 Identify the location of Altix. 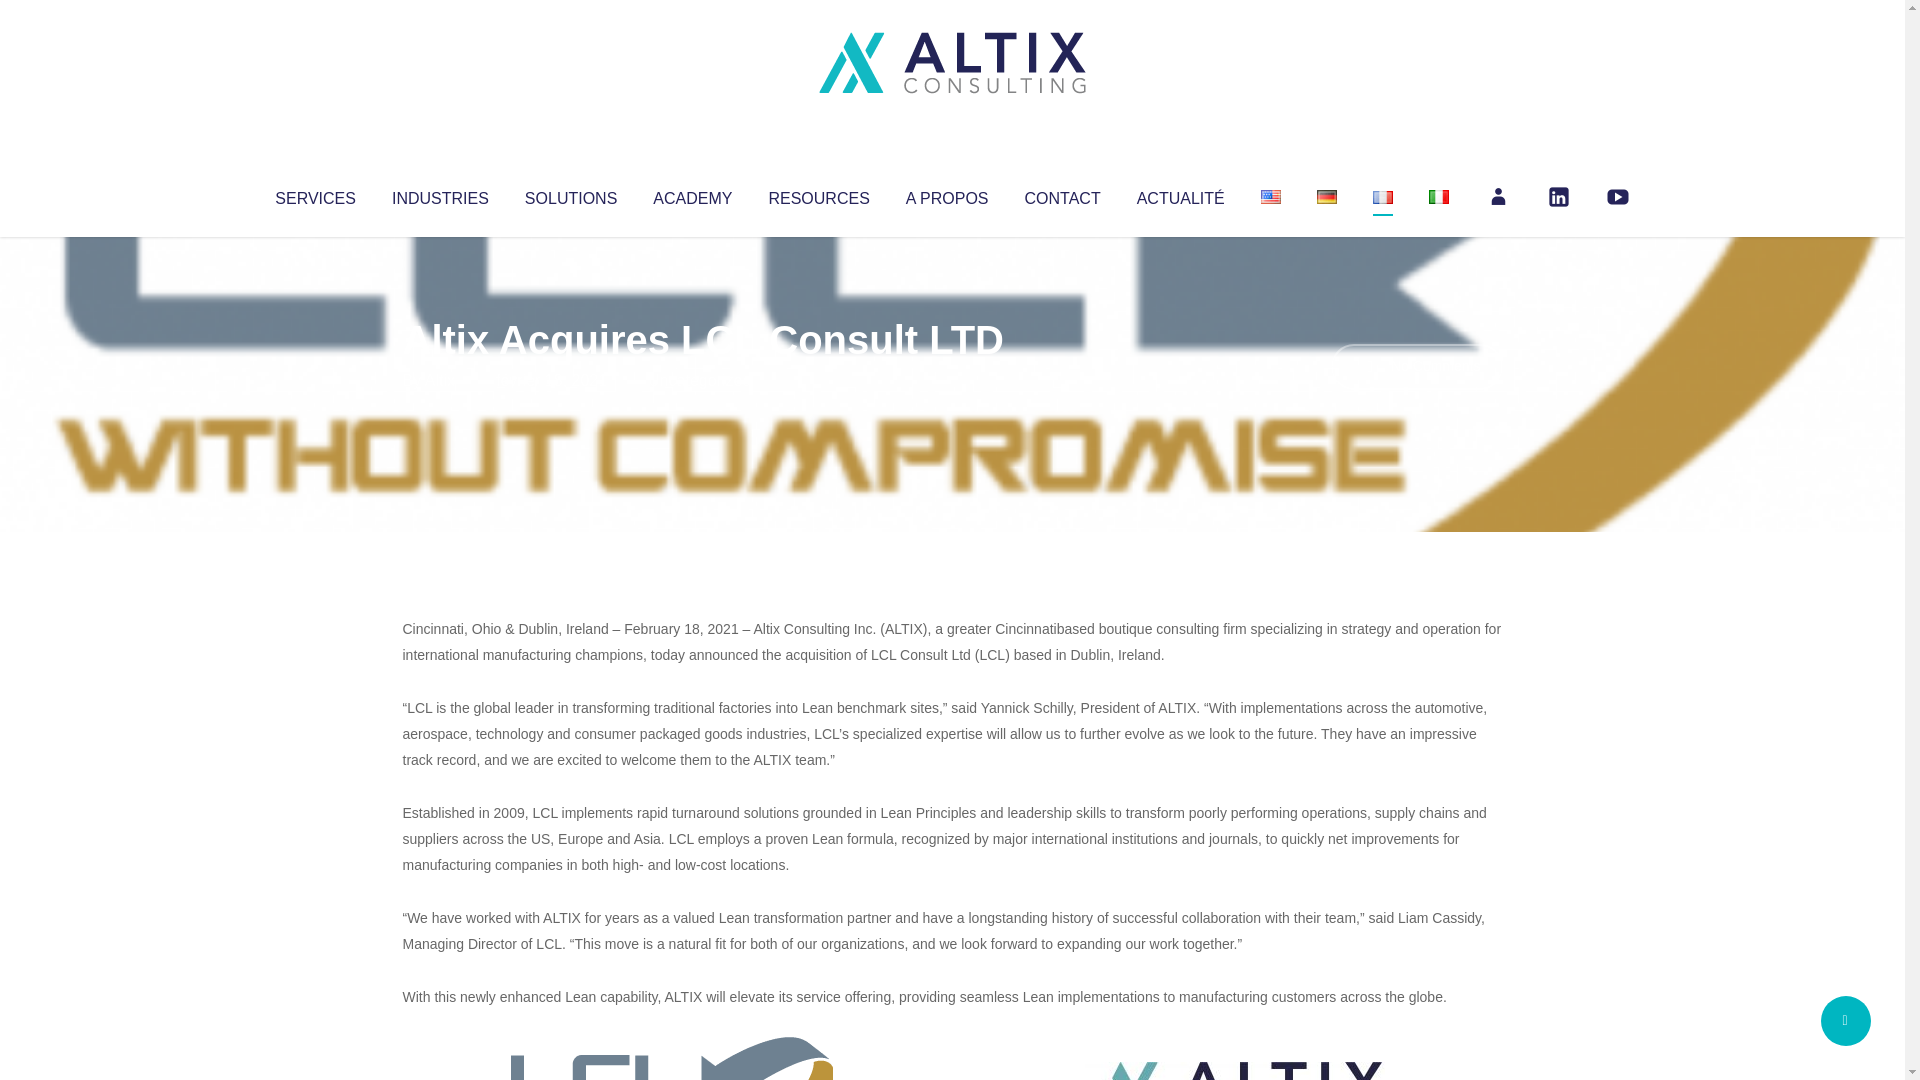
(440, 380).